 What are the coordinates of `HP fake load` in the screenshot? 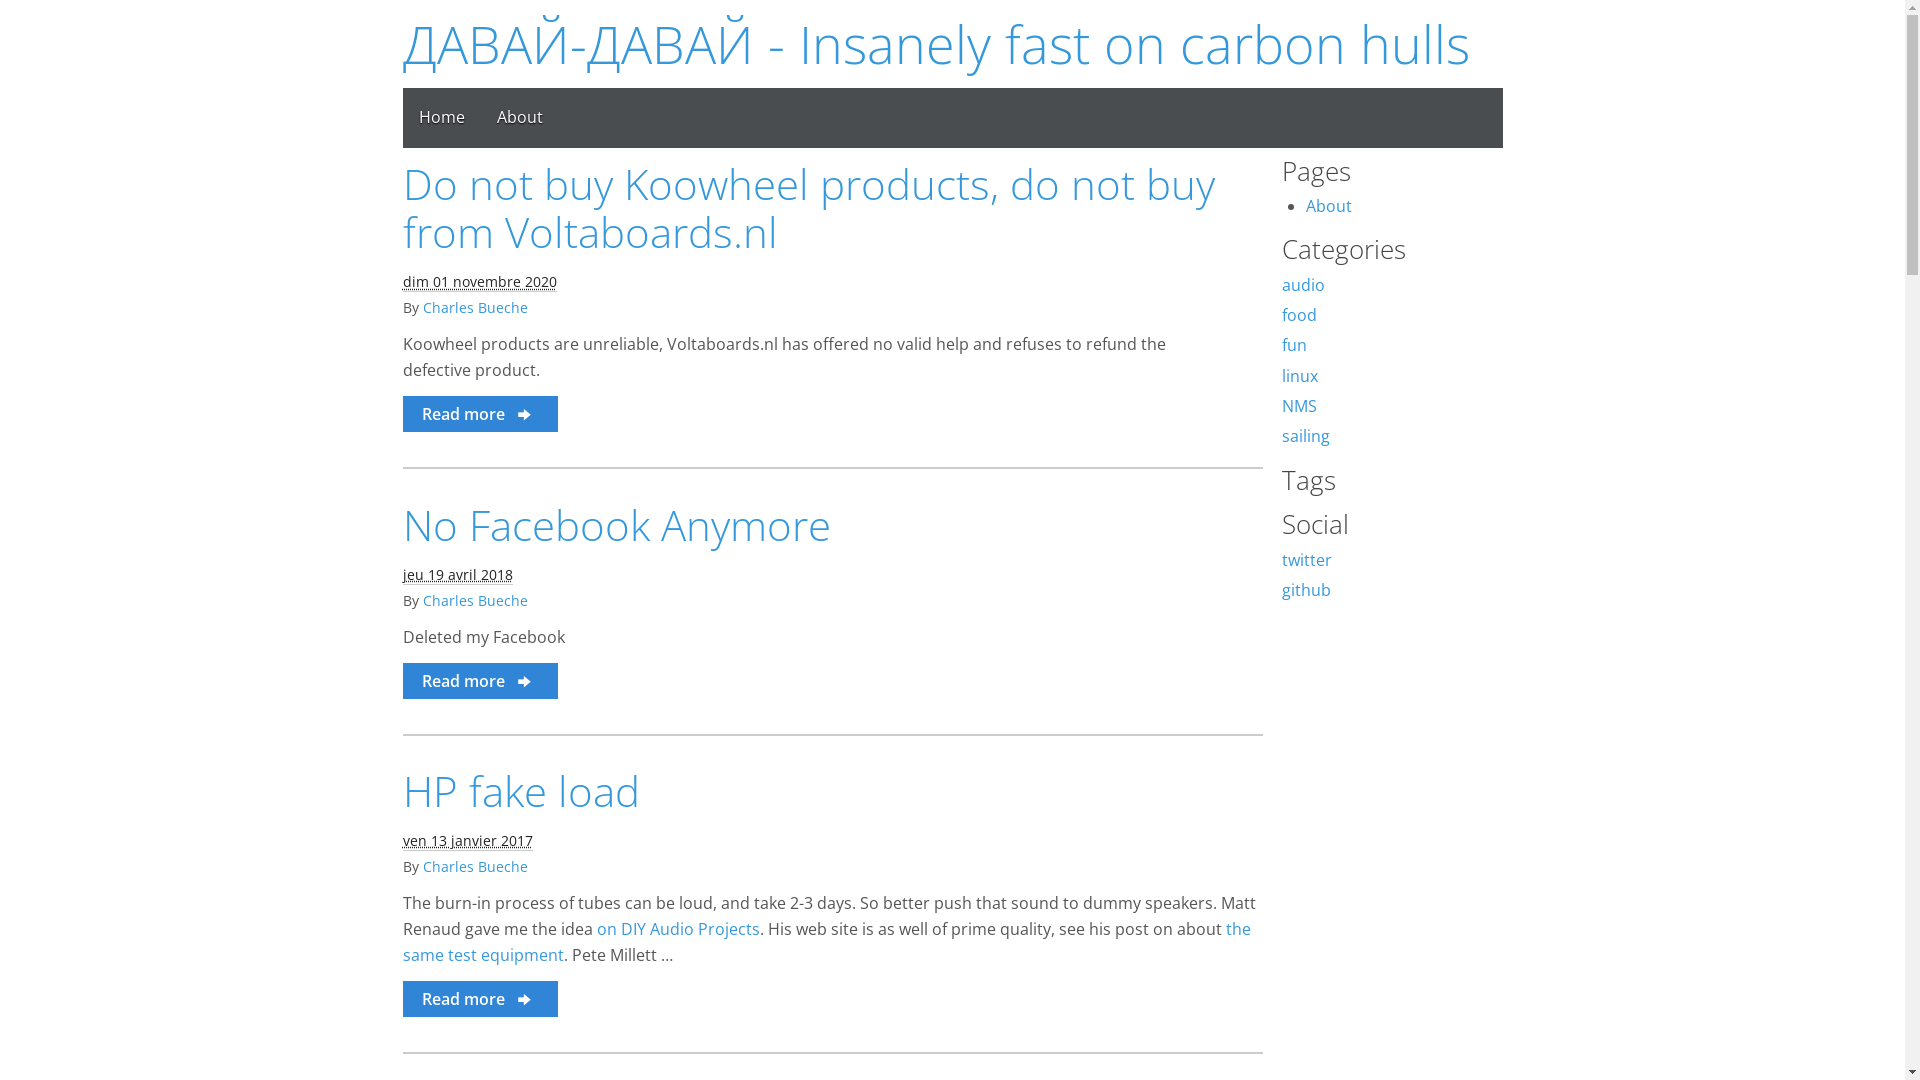 It's located at (520, 790).